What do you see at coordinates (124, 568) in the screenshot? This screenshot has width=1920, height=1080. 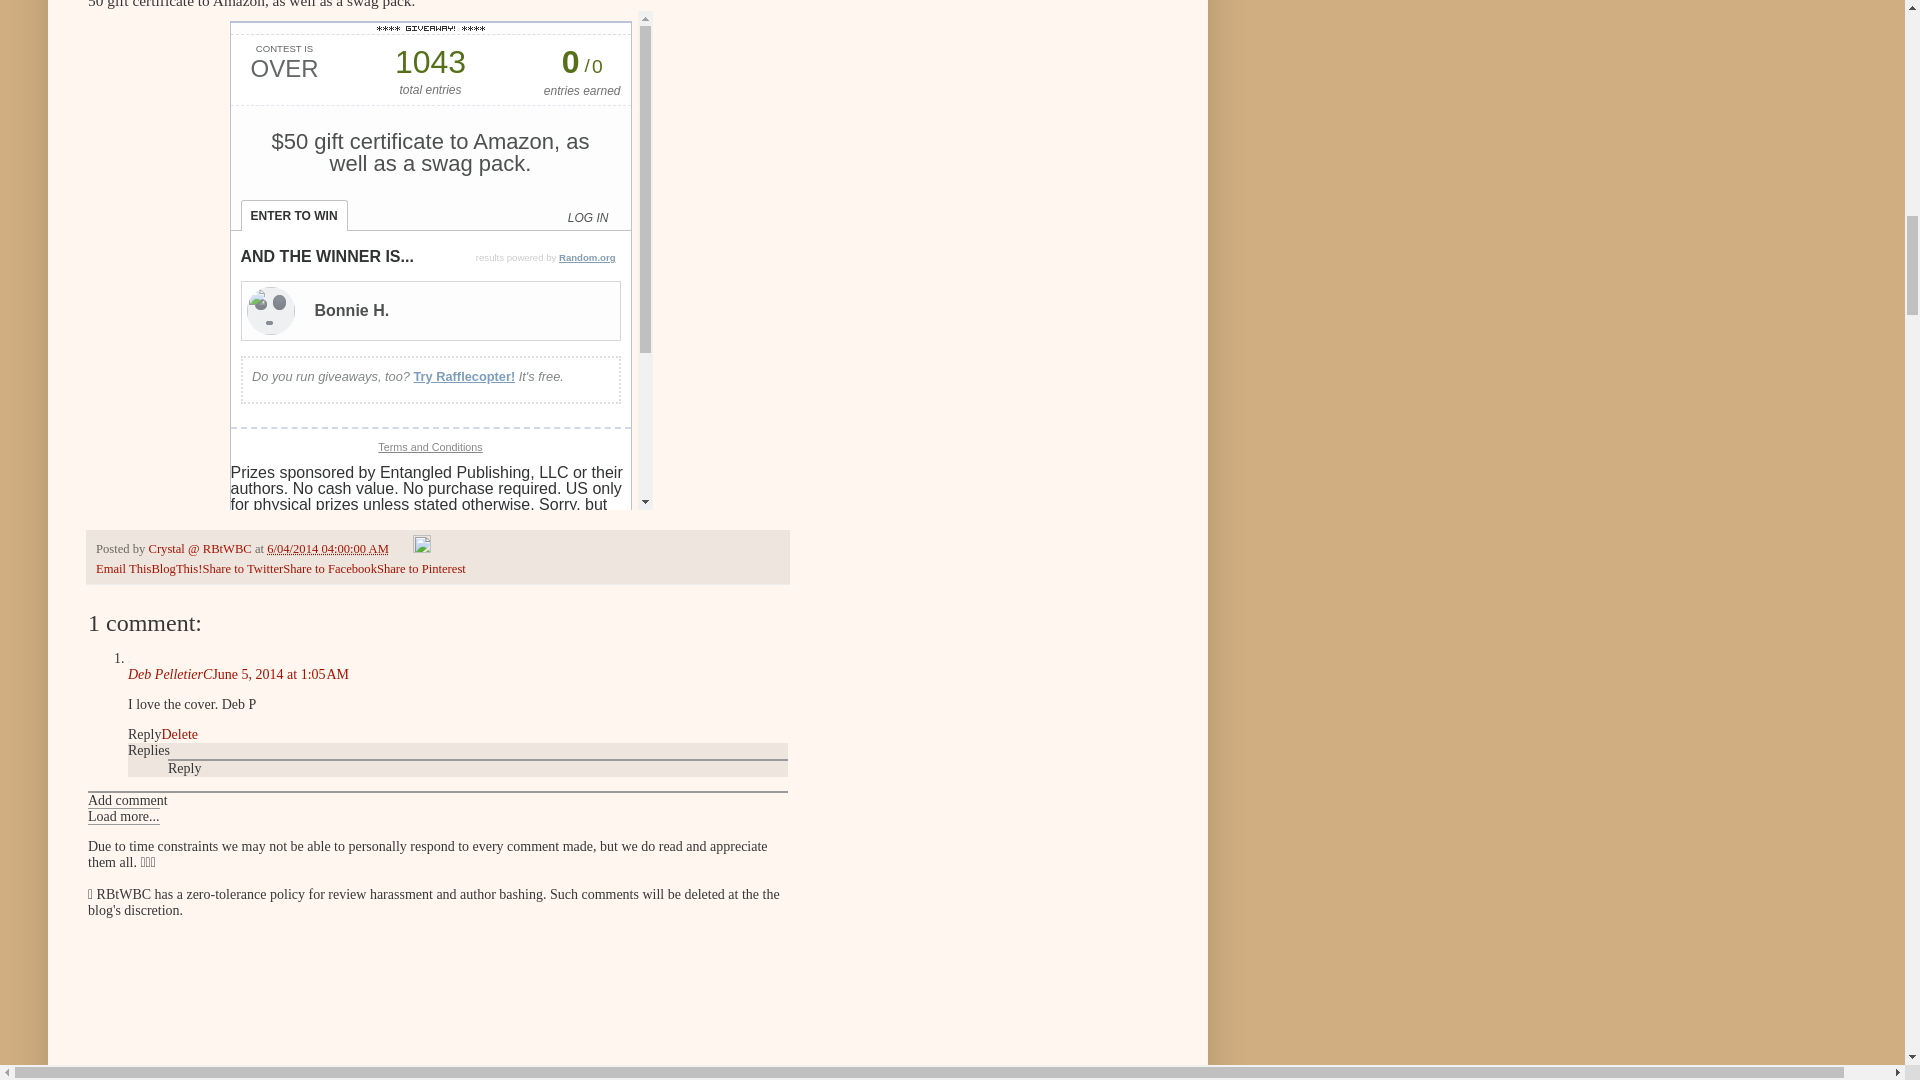 I see `Email This` at bounding box center [124, 568].